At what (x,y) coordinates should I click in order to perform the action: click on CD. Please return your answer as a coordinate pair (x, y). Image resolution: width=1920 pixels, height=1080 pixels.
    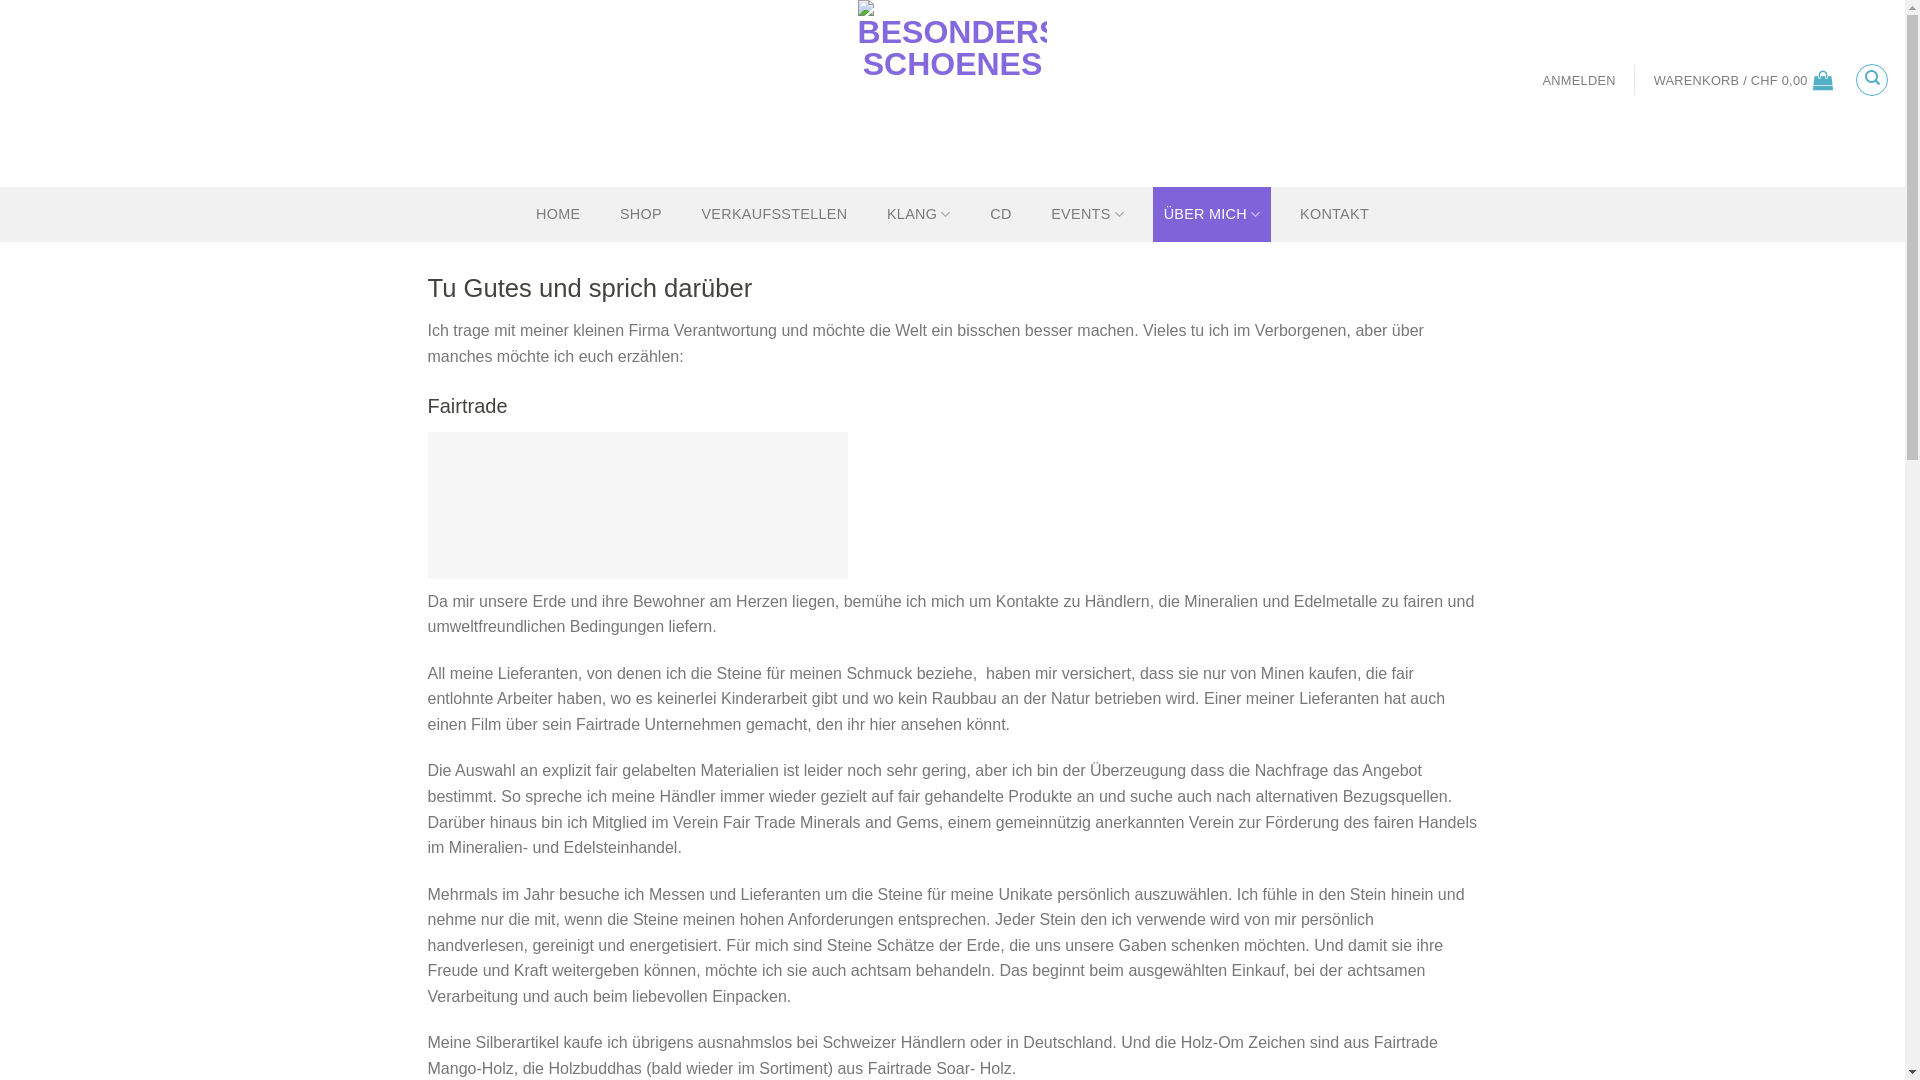
    Looking at the image, I should click on (1000, 214).